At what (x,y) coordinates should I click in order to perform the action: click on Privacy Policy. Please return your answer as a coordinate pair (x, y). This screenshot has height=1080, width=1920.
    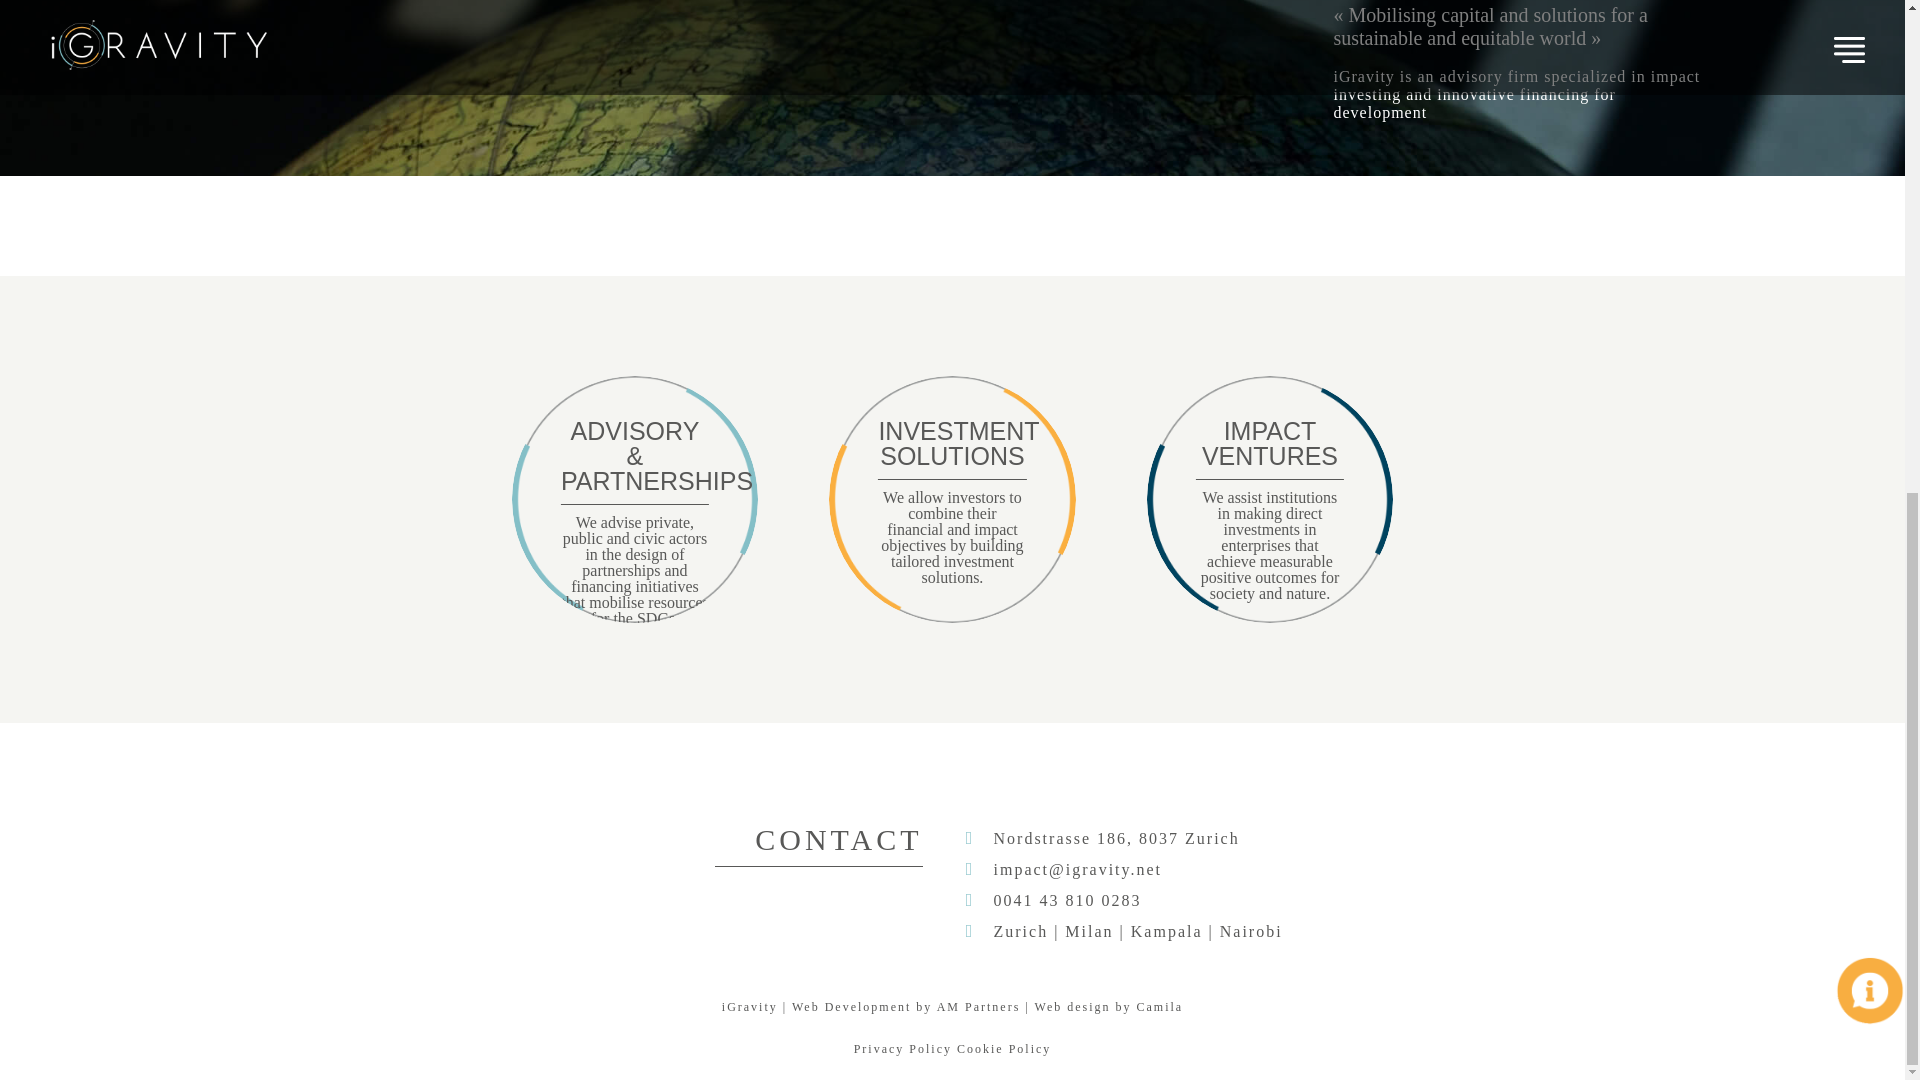
    Looking at the image, I should click on (903, 1049).